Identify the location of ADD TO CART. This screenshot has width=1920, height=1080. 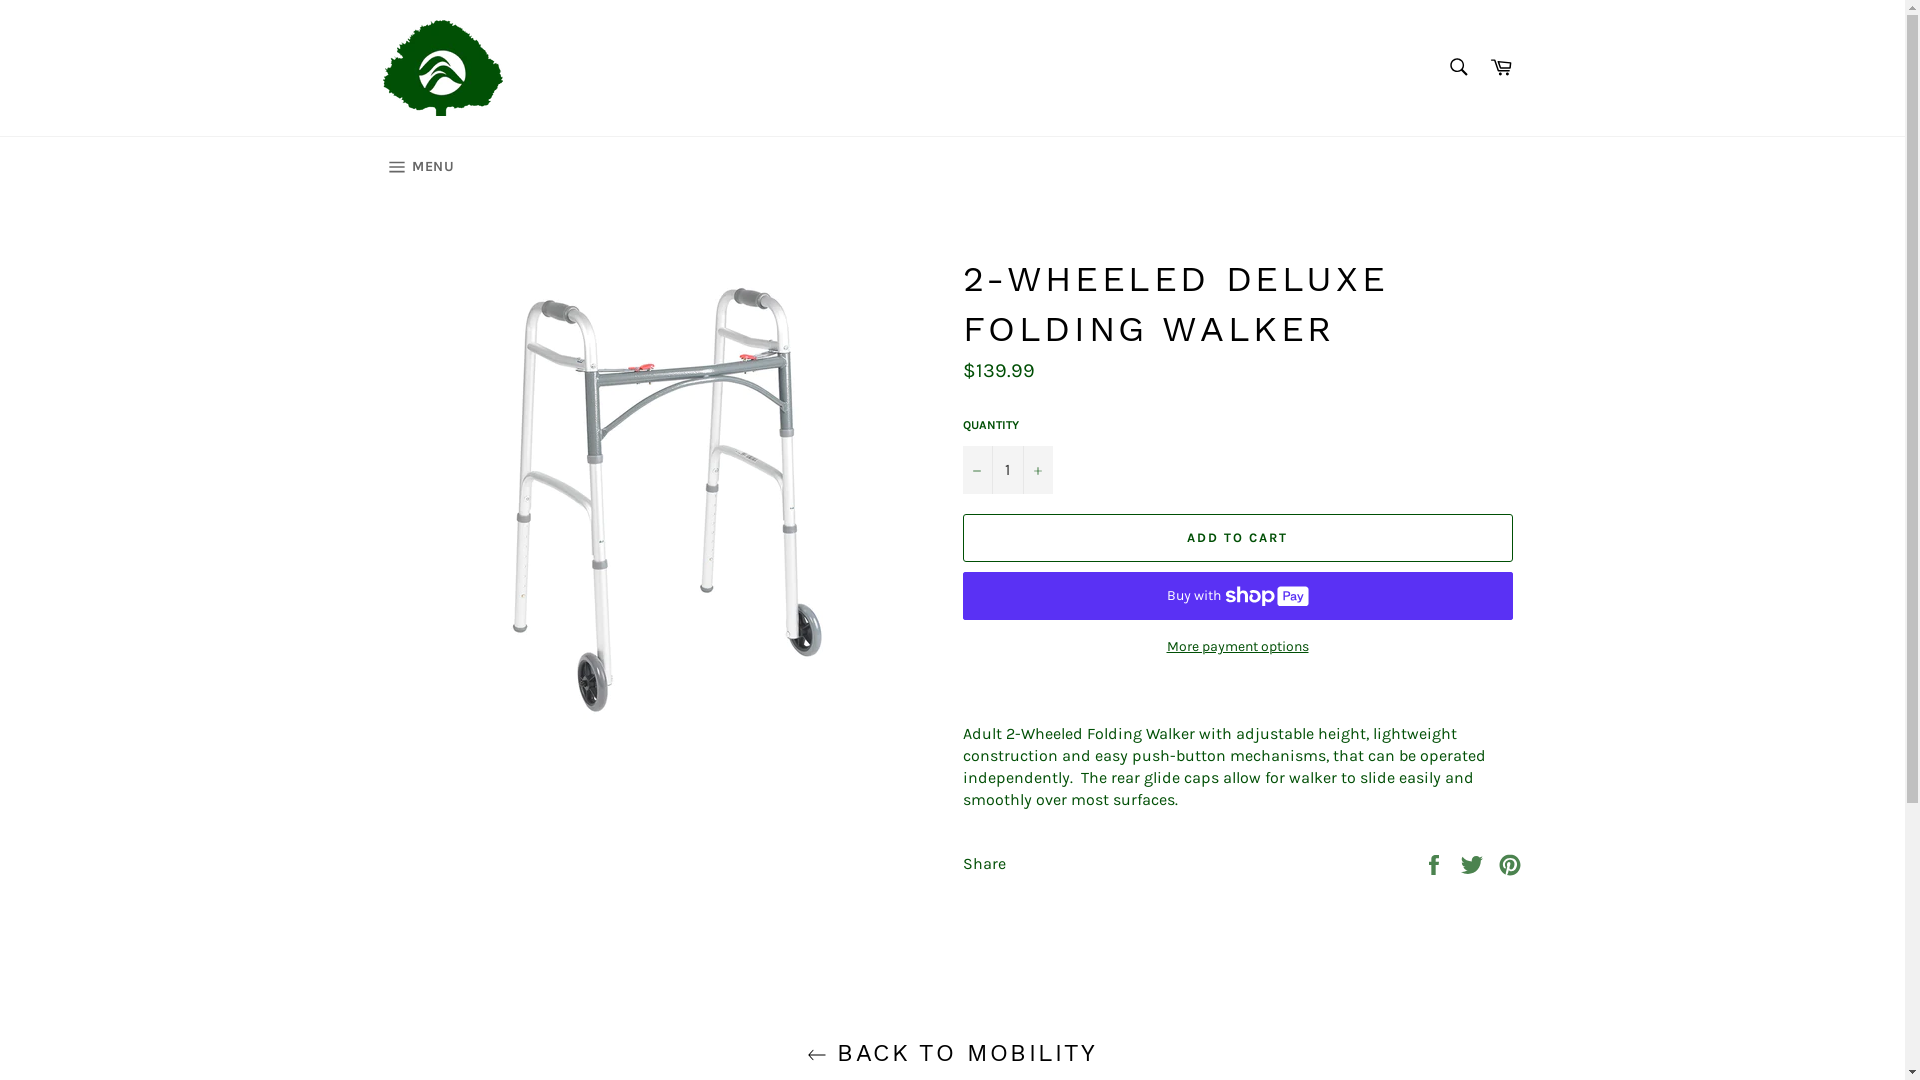
(1237, 538).